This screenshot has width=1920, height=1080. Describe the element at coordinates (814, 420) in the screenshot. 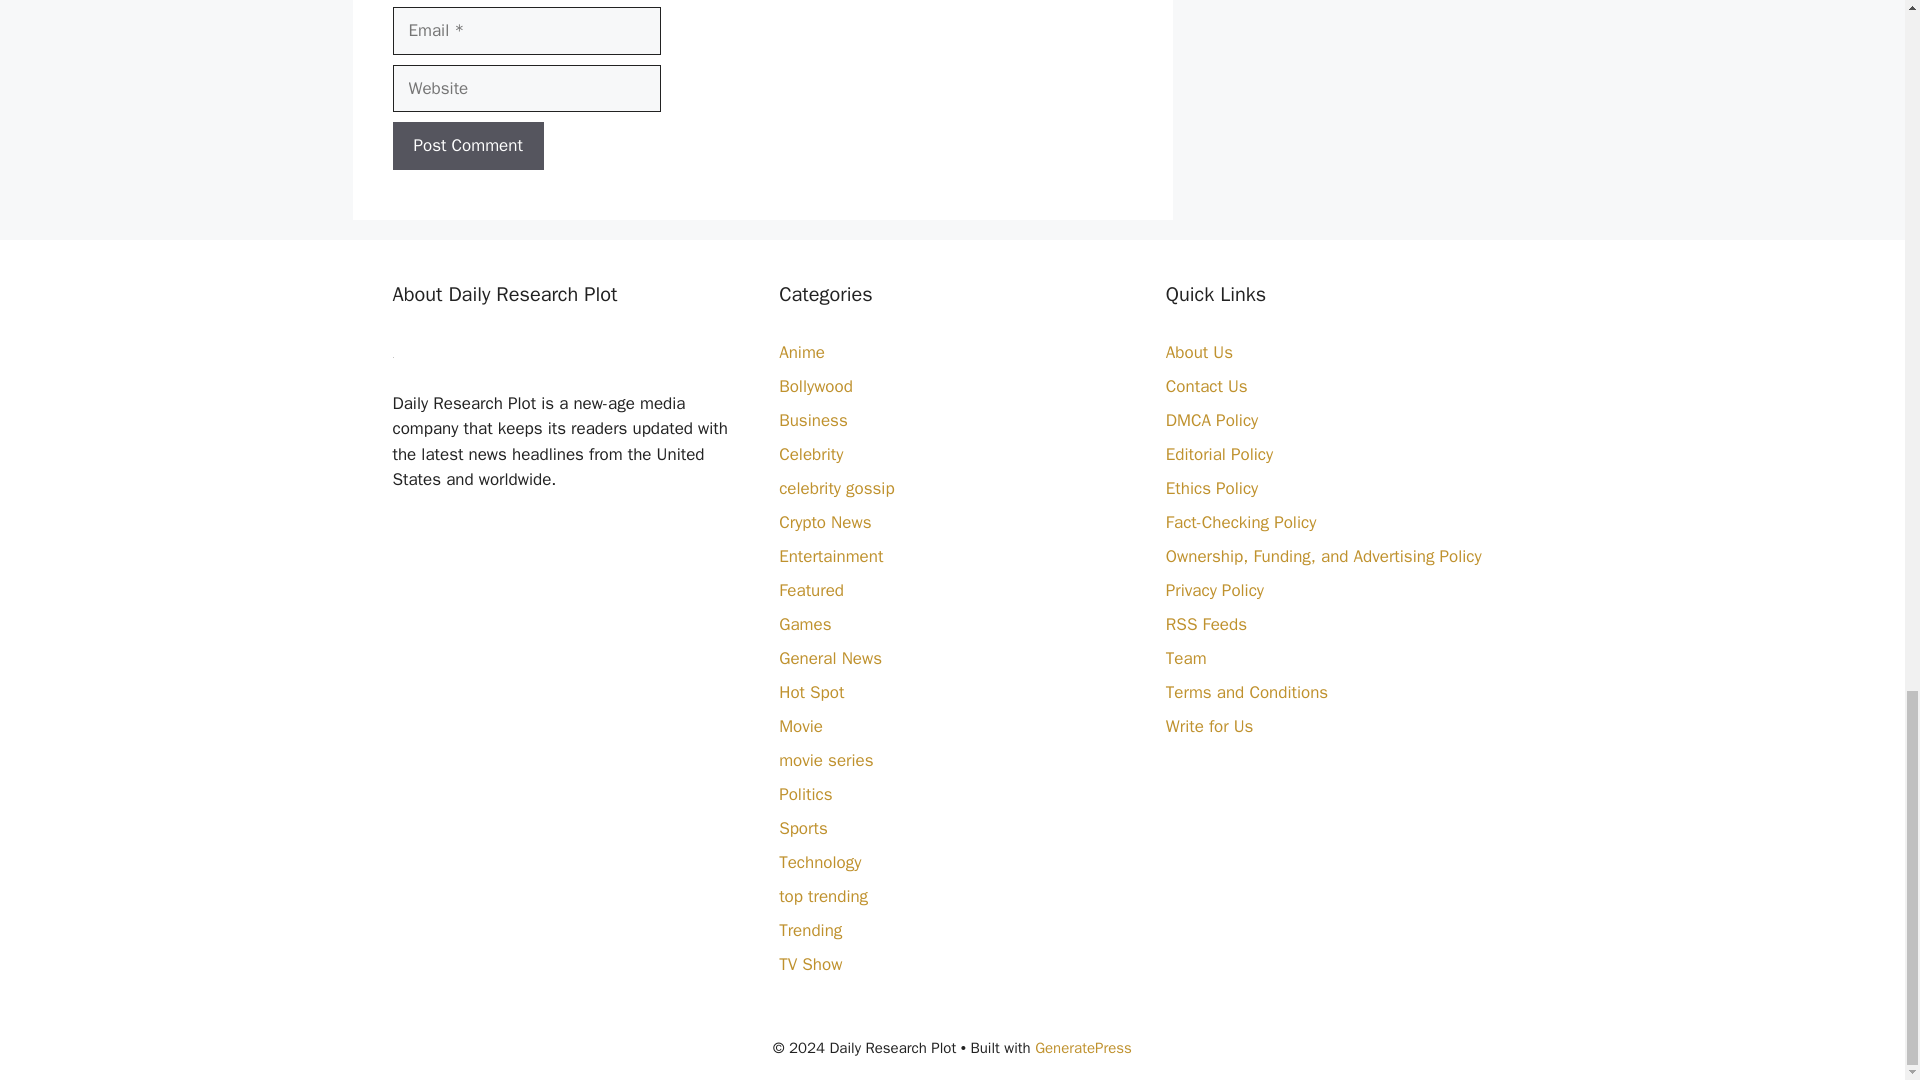

I see `Business` at that location.